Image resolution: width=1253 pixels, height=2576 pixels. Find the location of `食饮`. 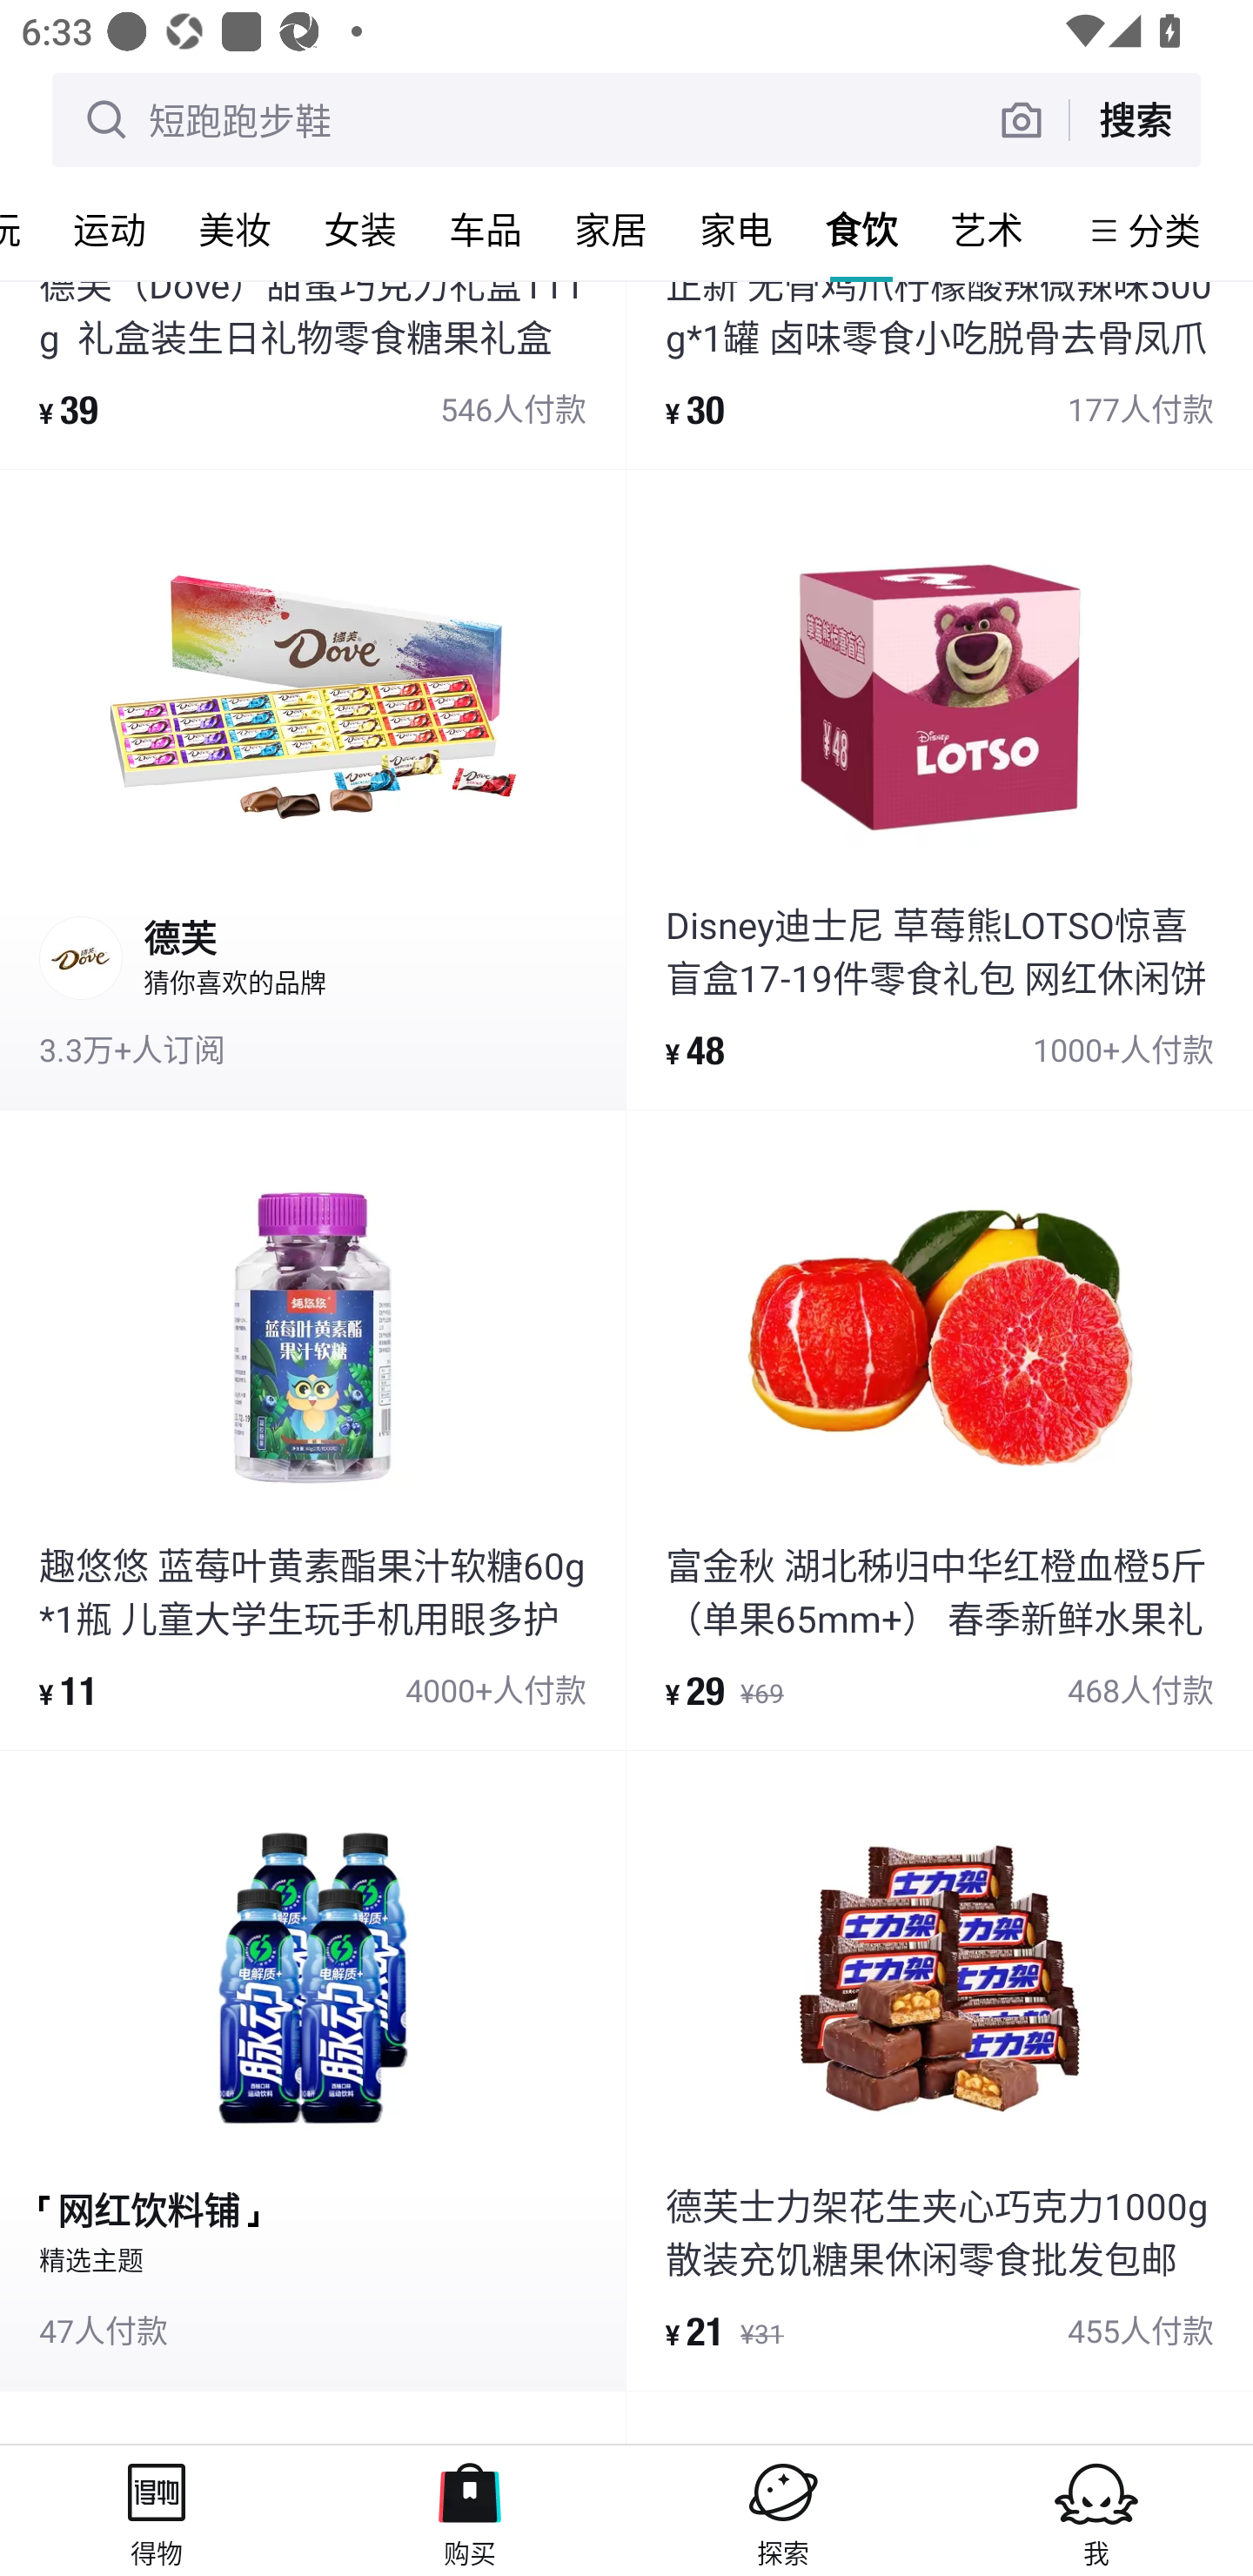

食饮 is located at coordinates (861, 229).